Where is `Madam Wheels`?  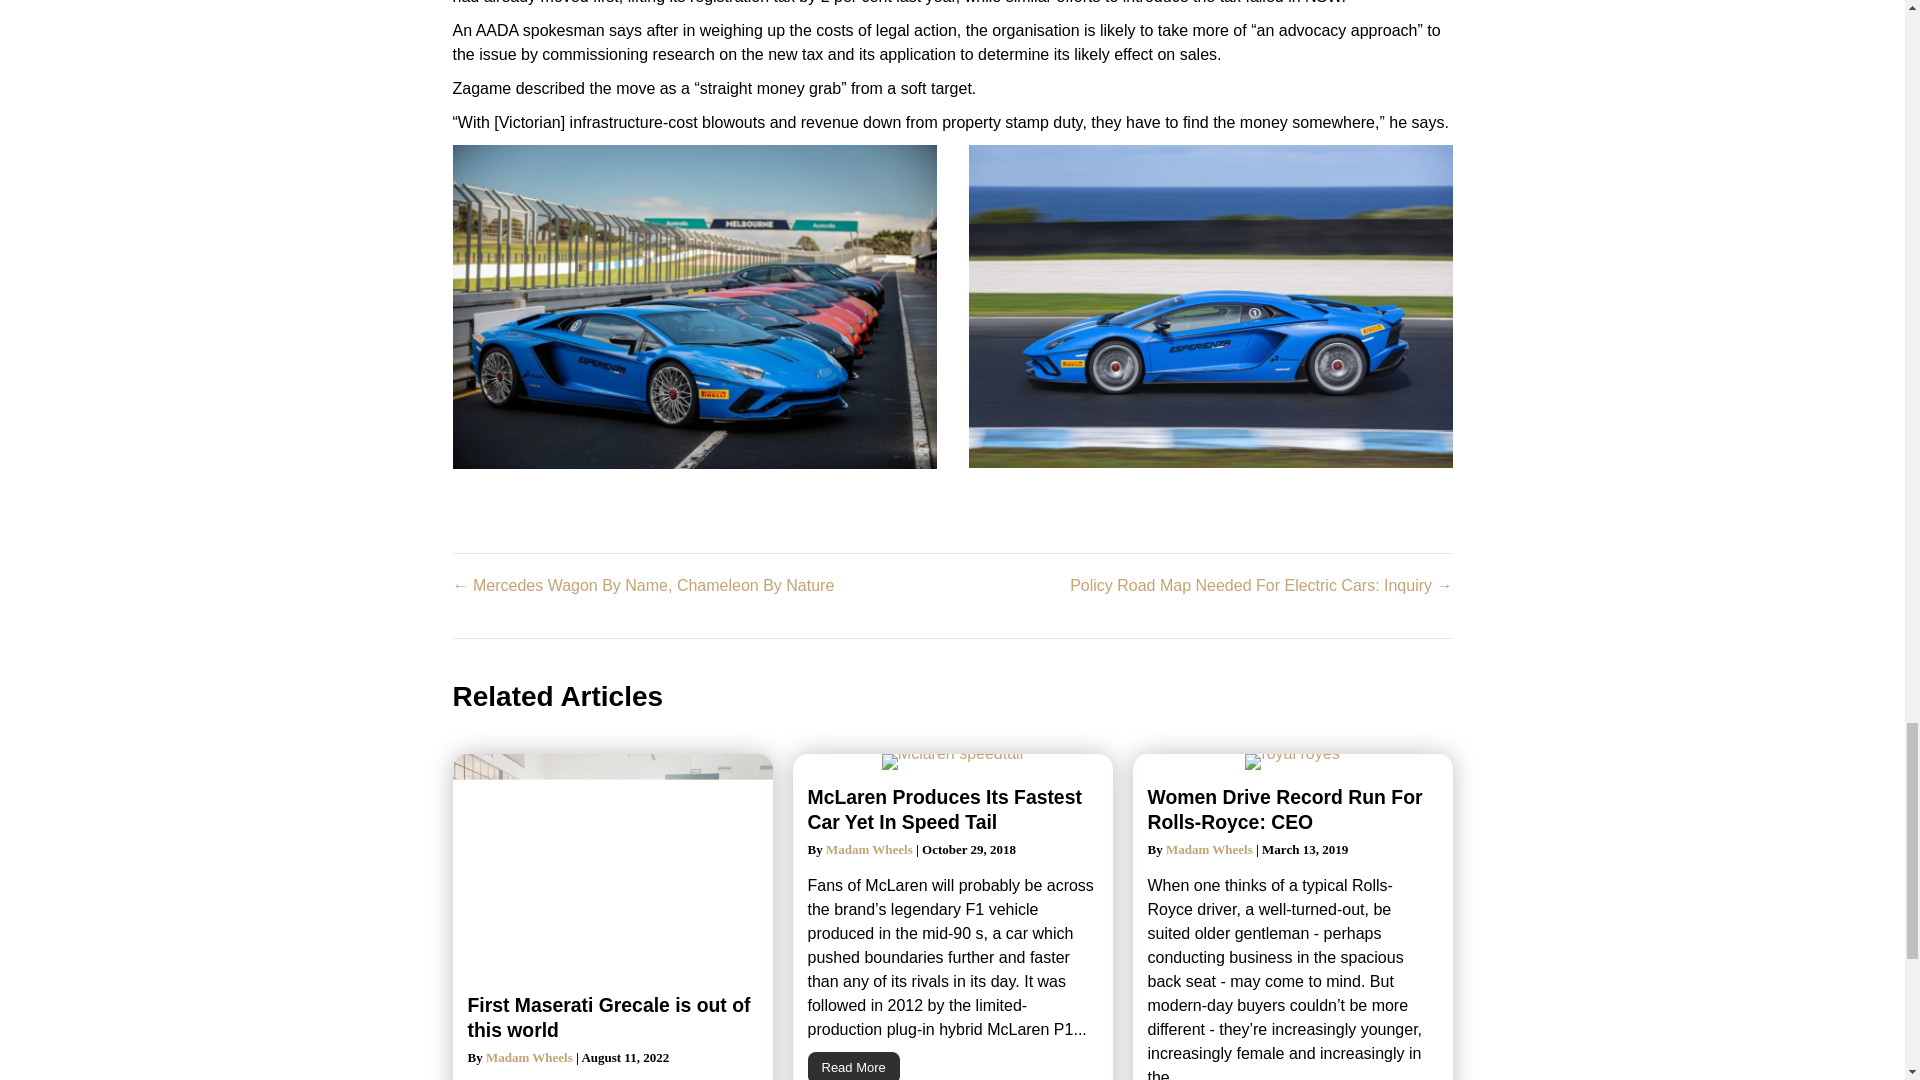
Madam Wheels is located at coordinates (1209, 850).